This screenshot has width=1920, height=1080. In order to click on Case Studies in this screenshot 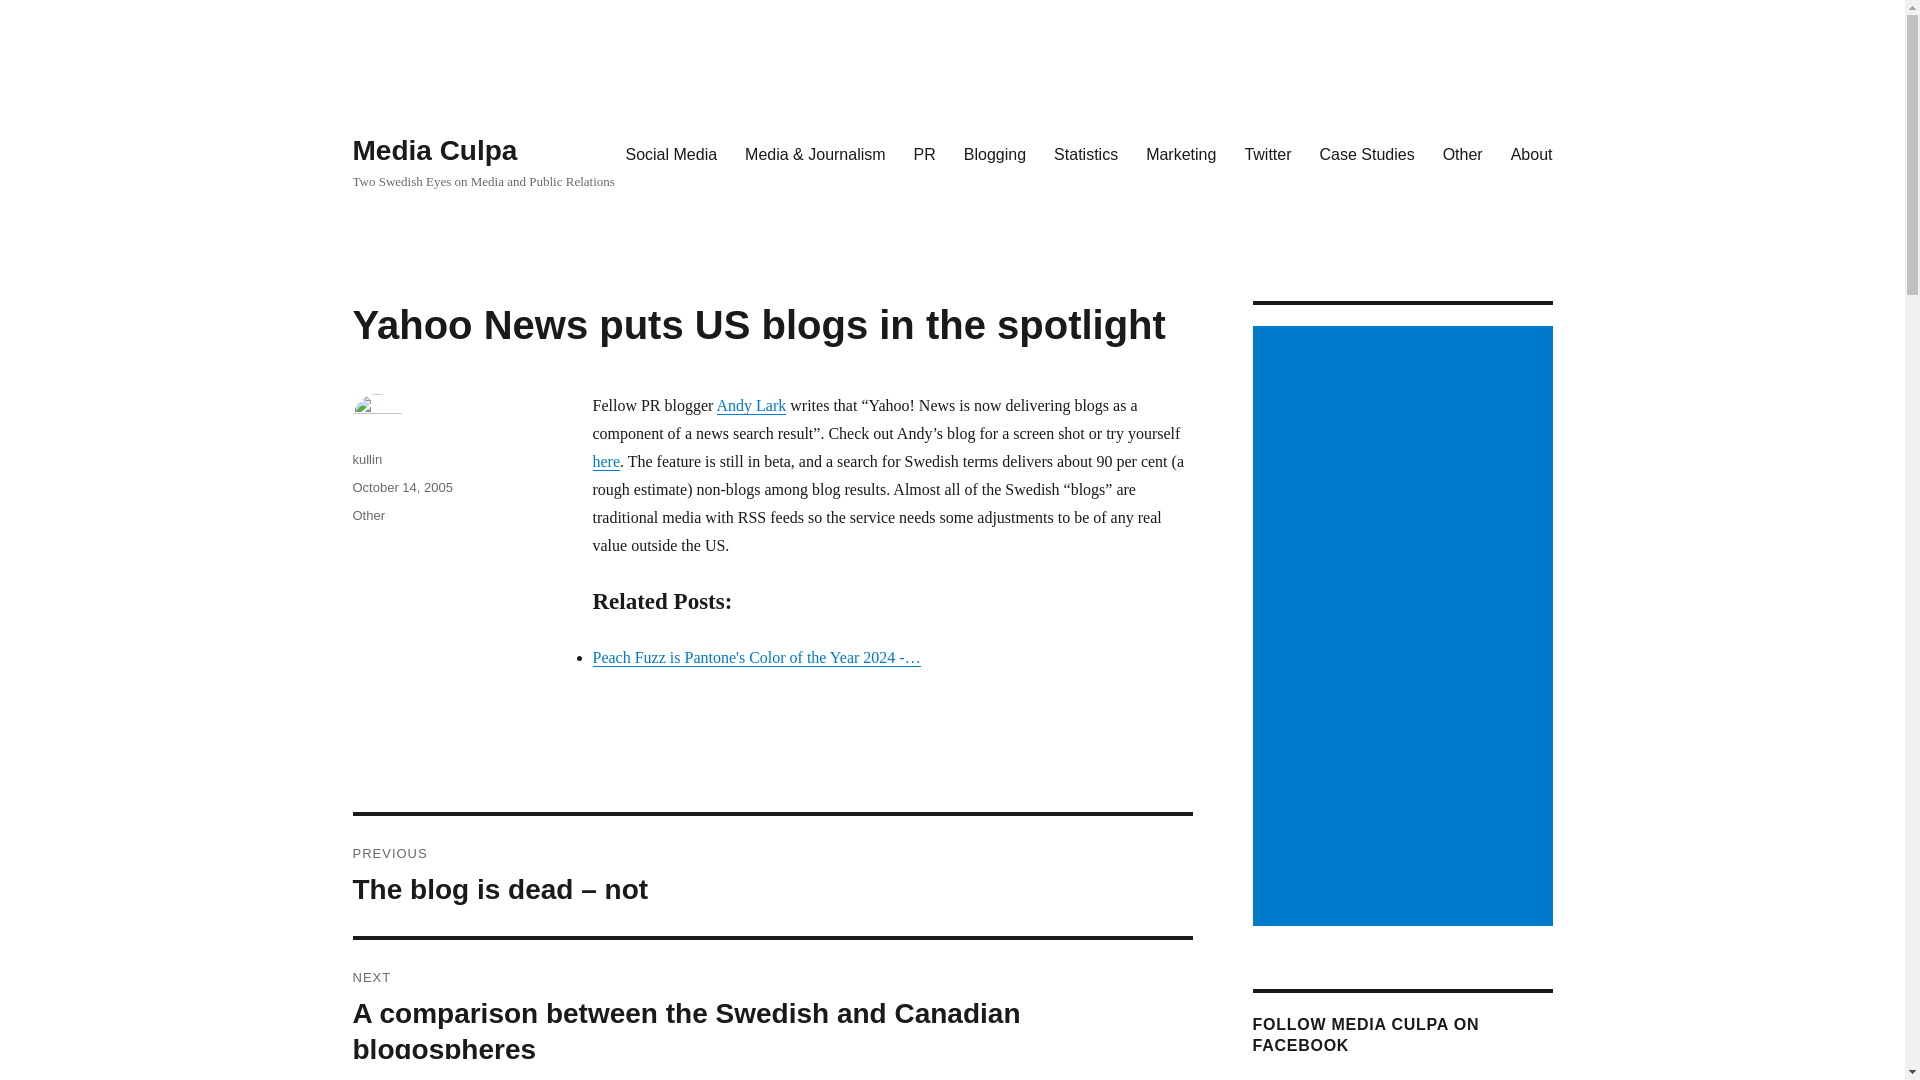, I will do `click(1366, 153)`.